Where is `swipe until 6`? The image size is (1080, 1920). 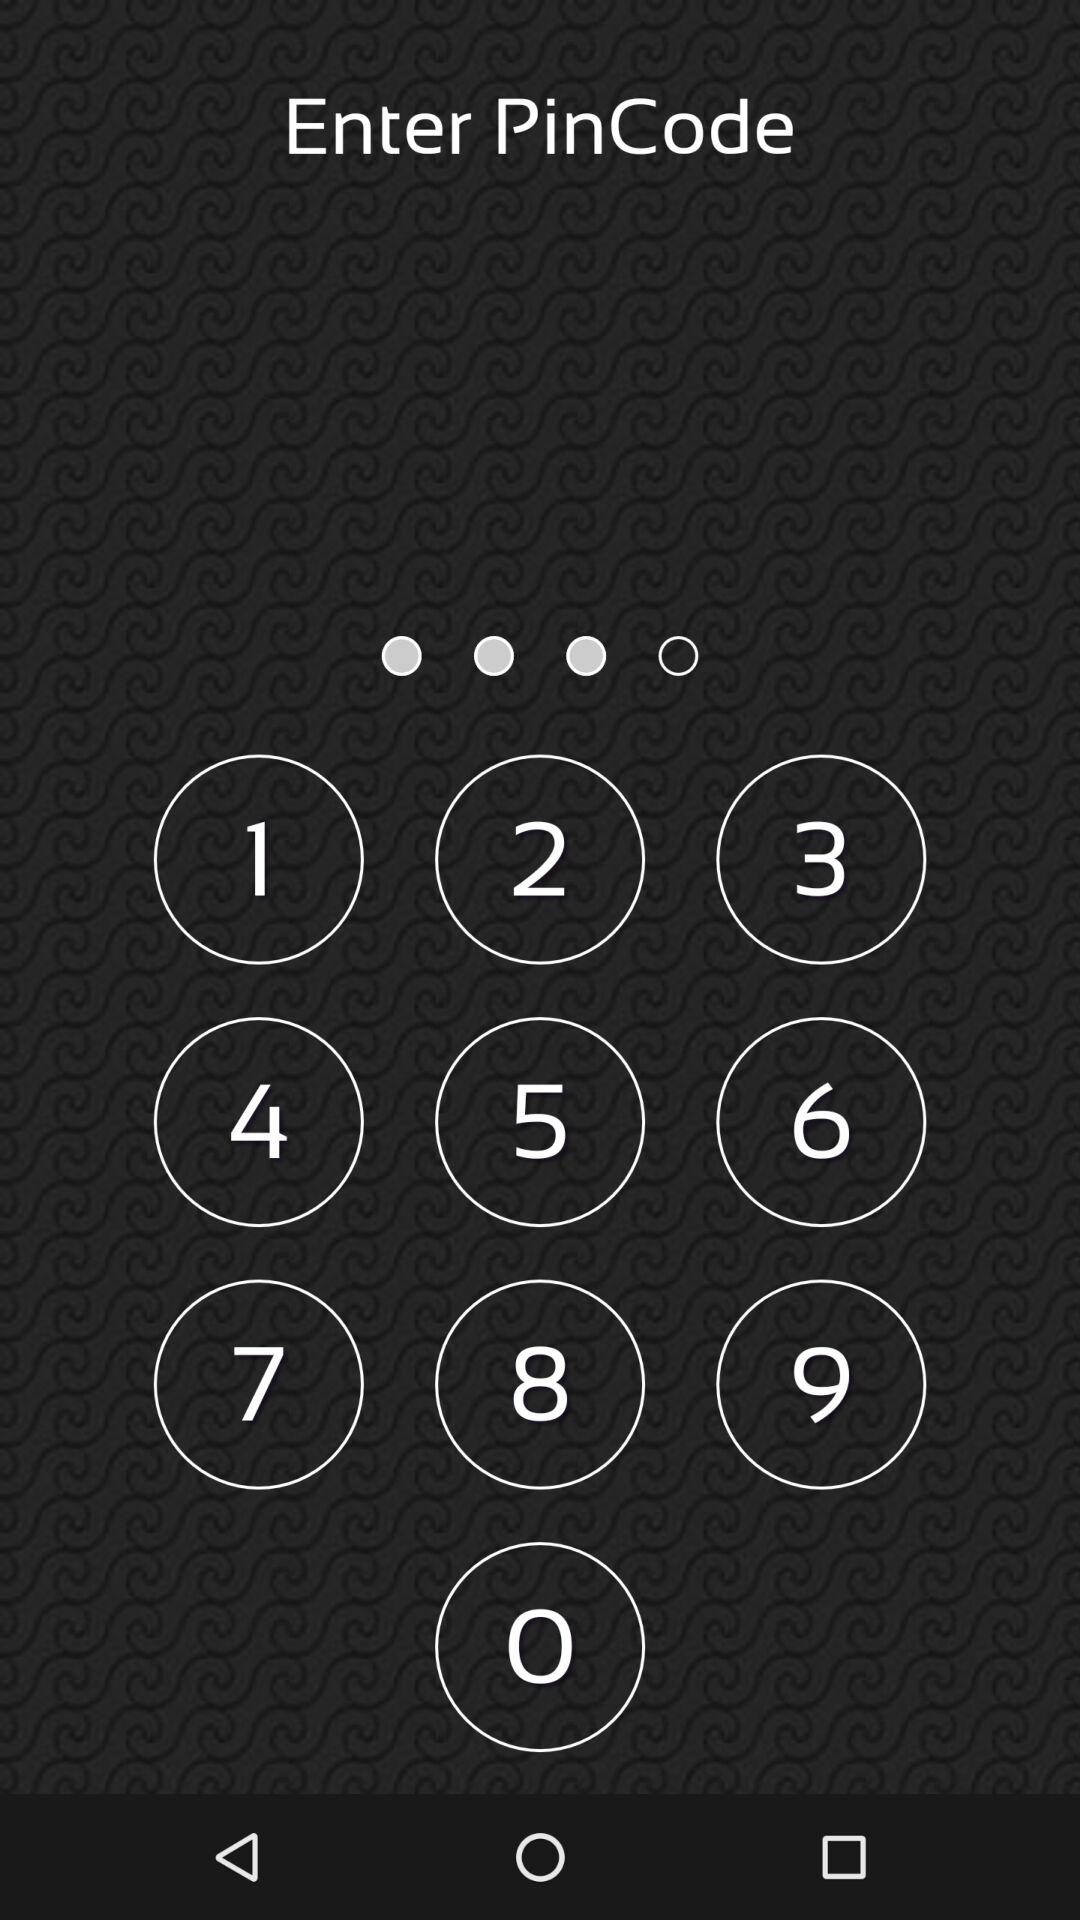
swipe until 6 is located at coordinates (821, 1122).